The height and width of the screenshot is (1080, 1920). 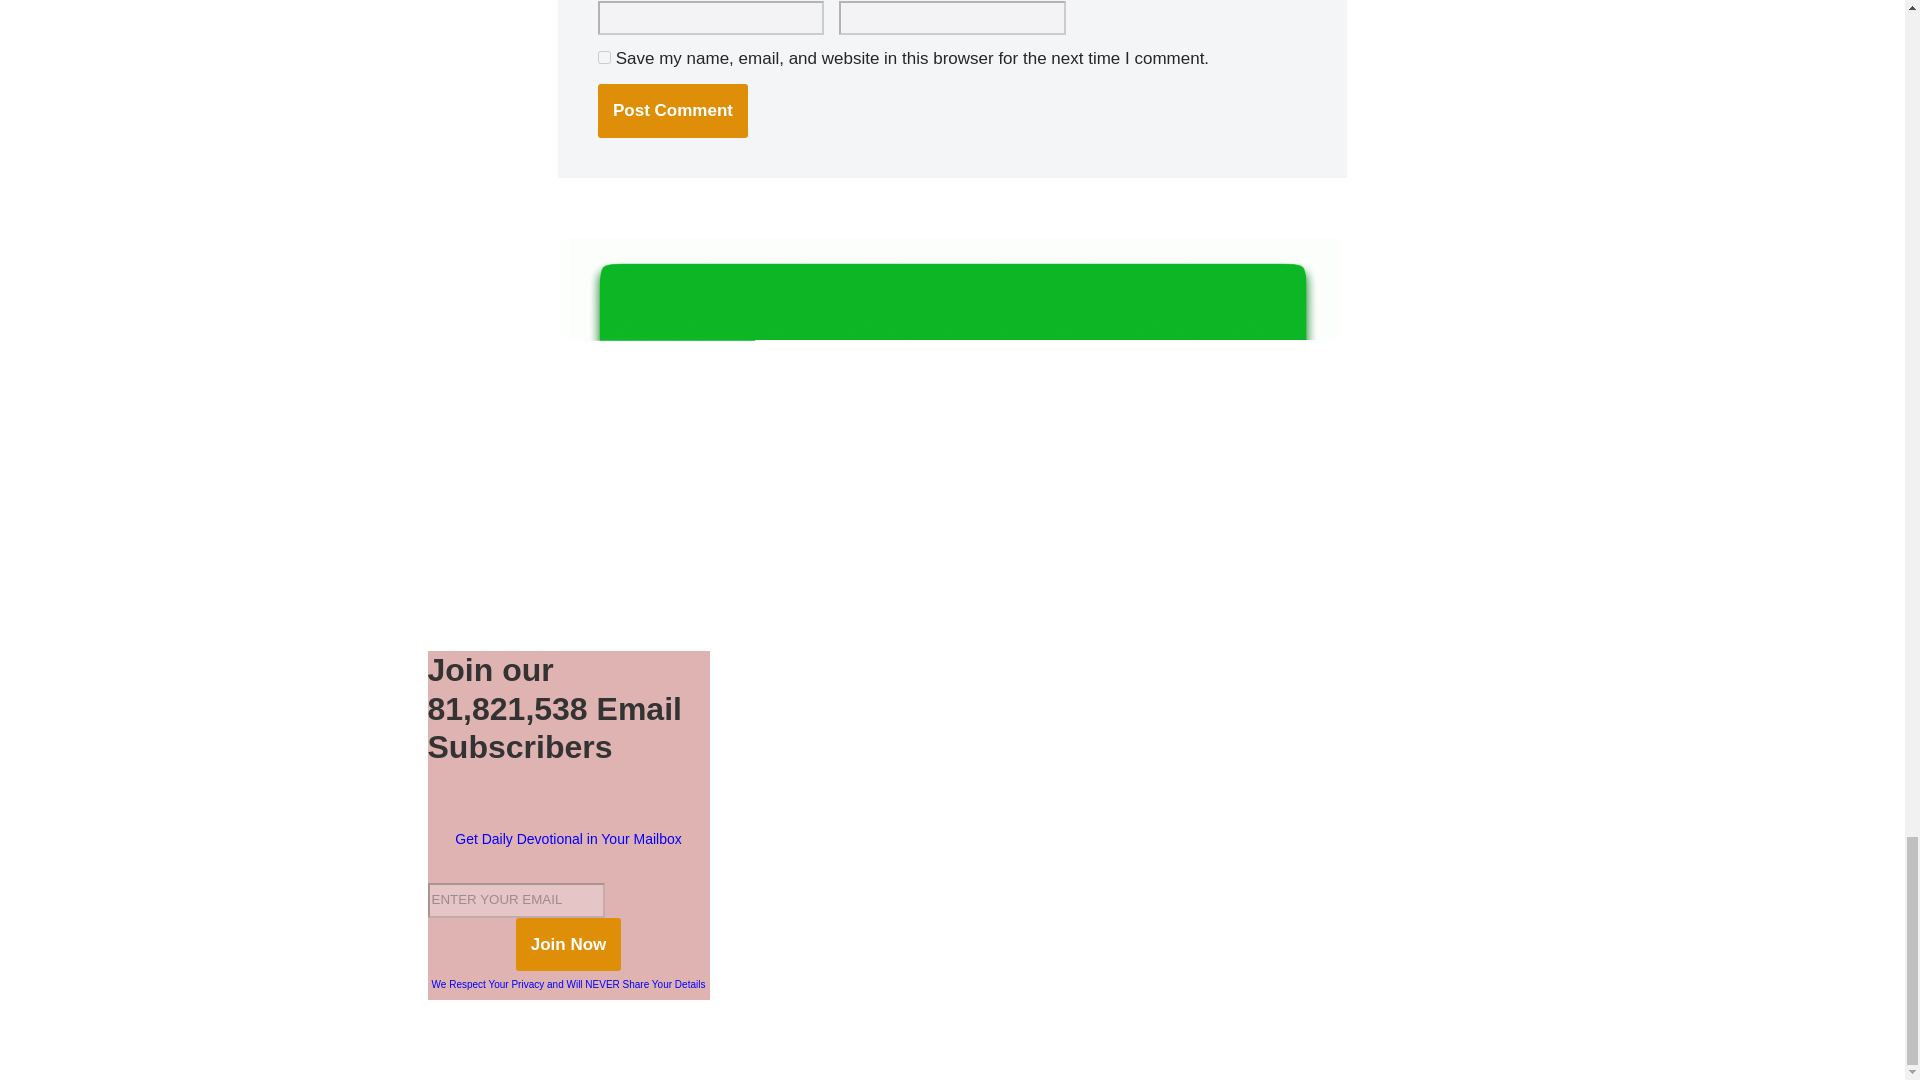 I want to click on yes, so click(x=604, y=56).